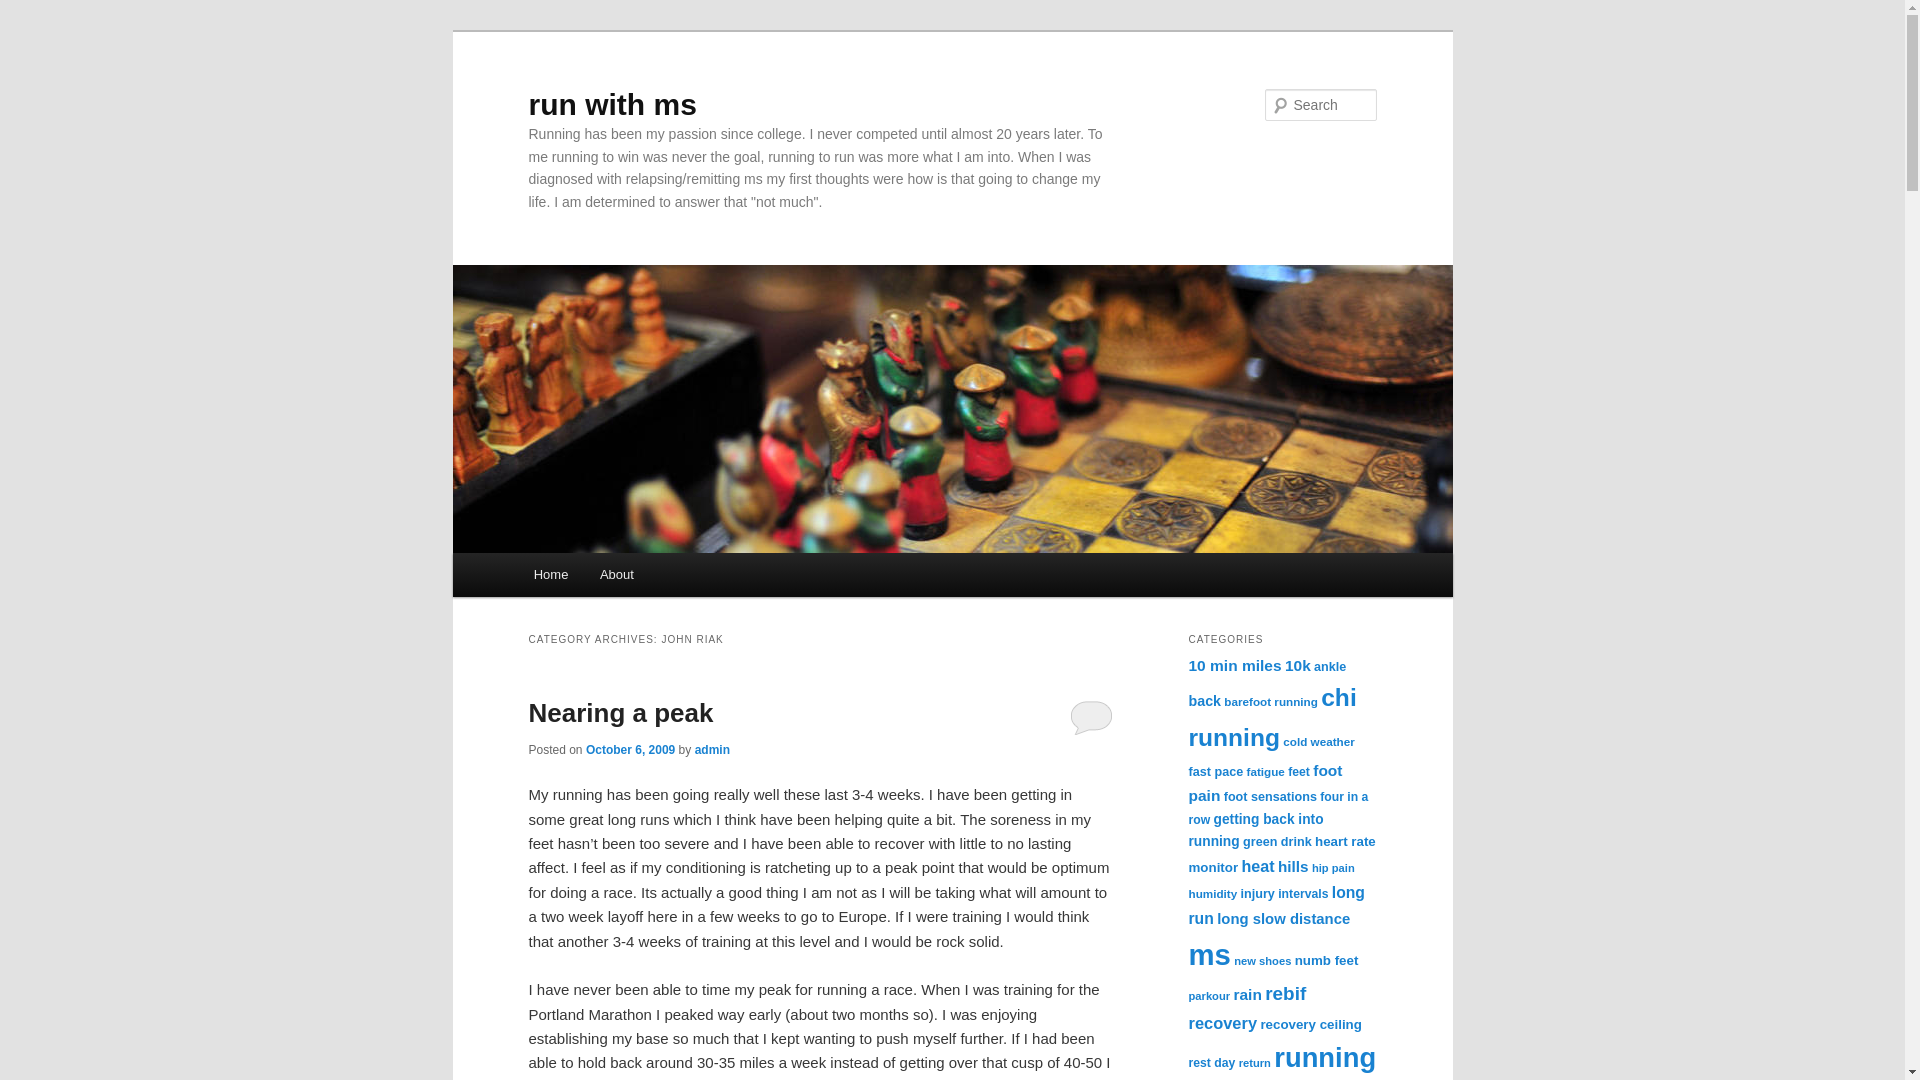  What do you see at coordinates (620, 712) in the screenshot?
I see `Permalink to Nearing a peak` at bounding box center [620, 712].